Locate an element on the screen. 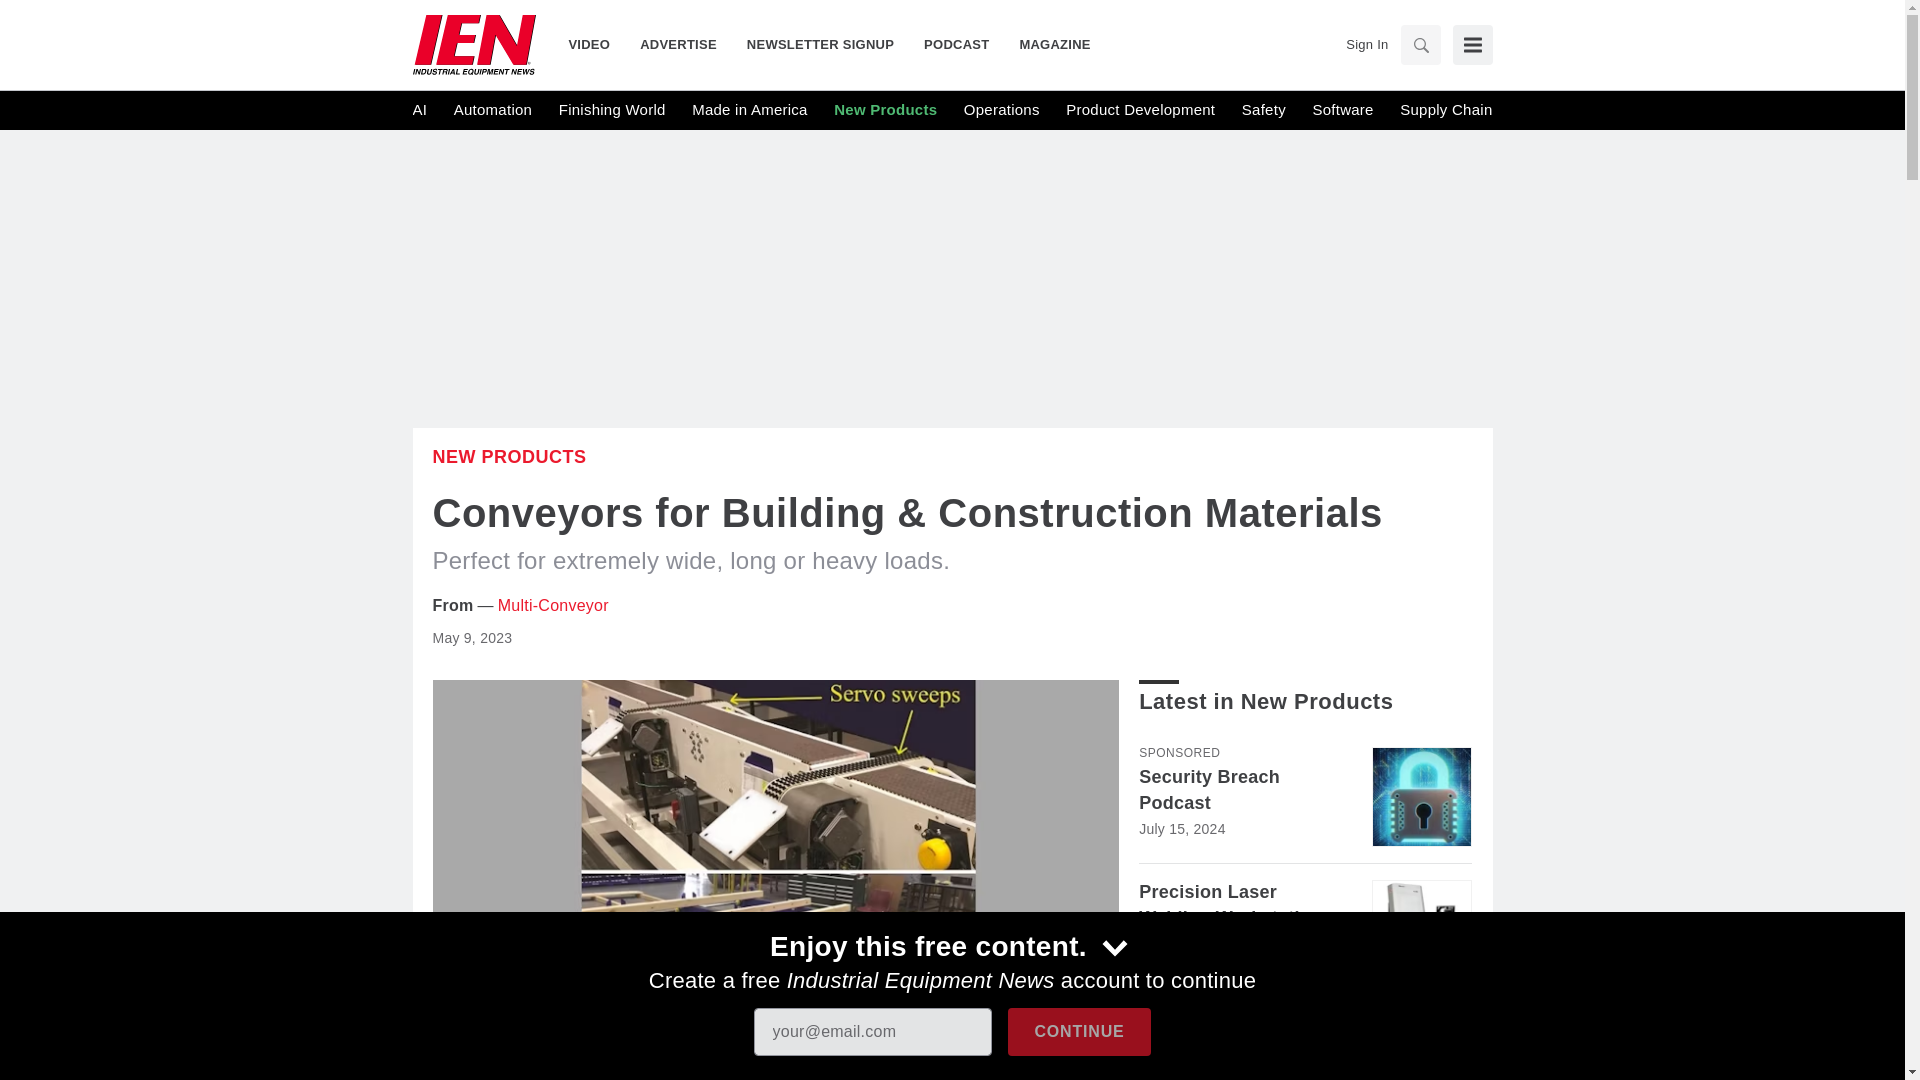 The height and width of the screenshot is (1080, 1920). VIDEO is located at coordinates (596, 44).